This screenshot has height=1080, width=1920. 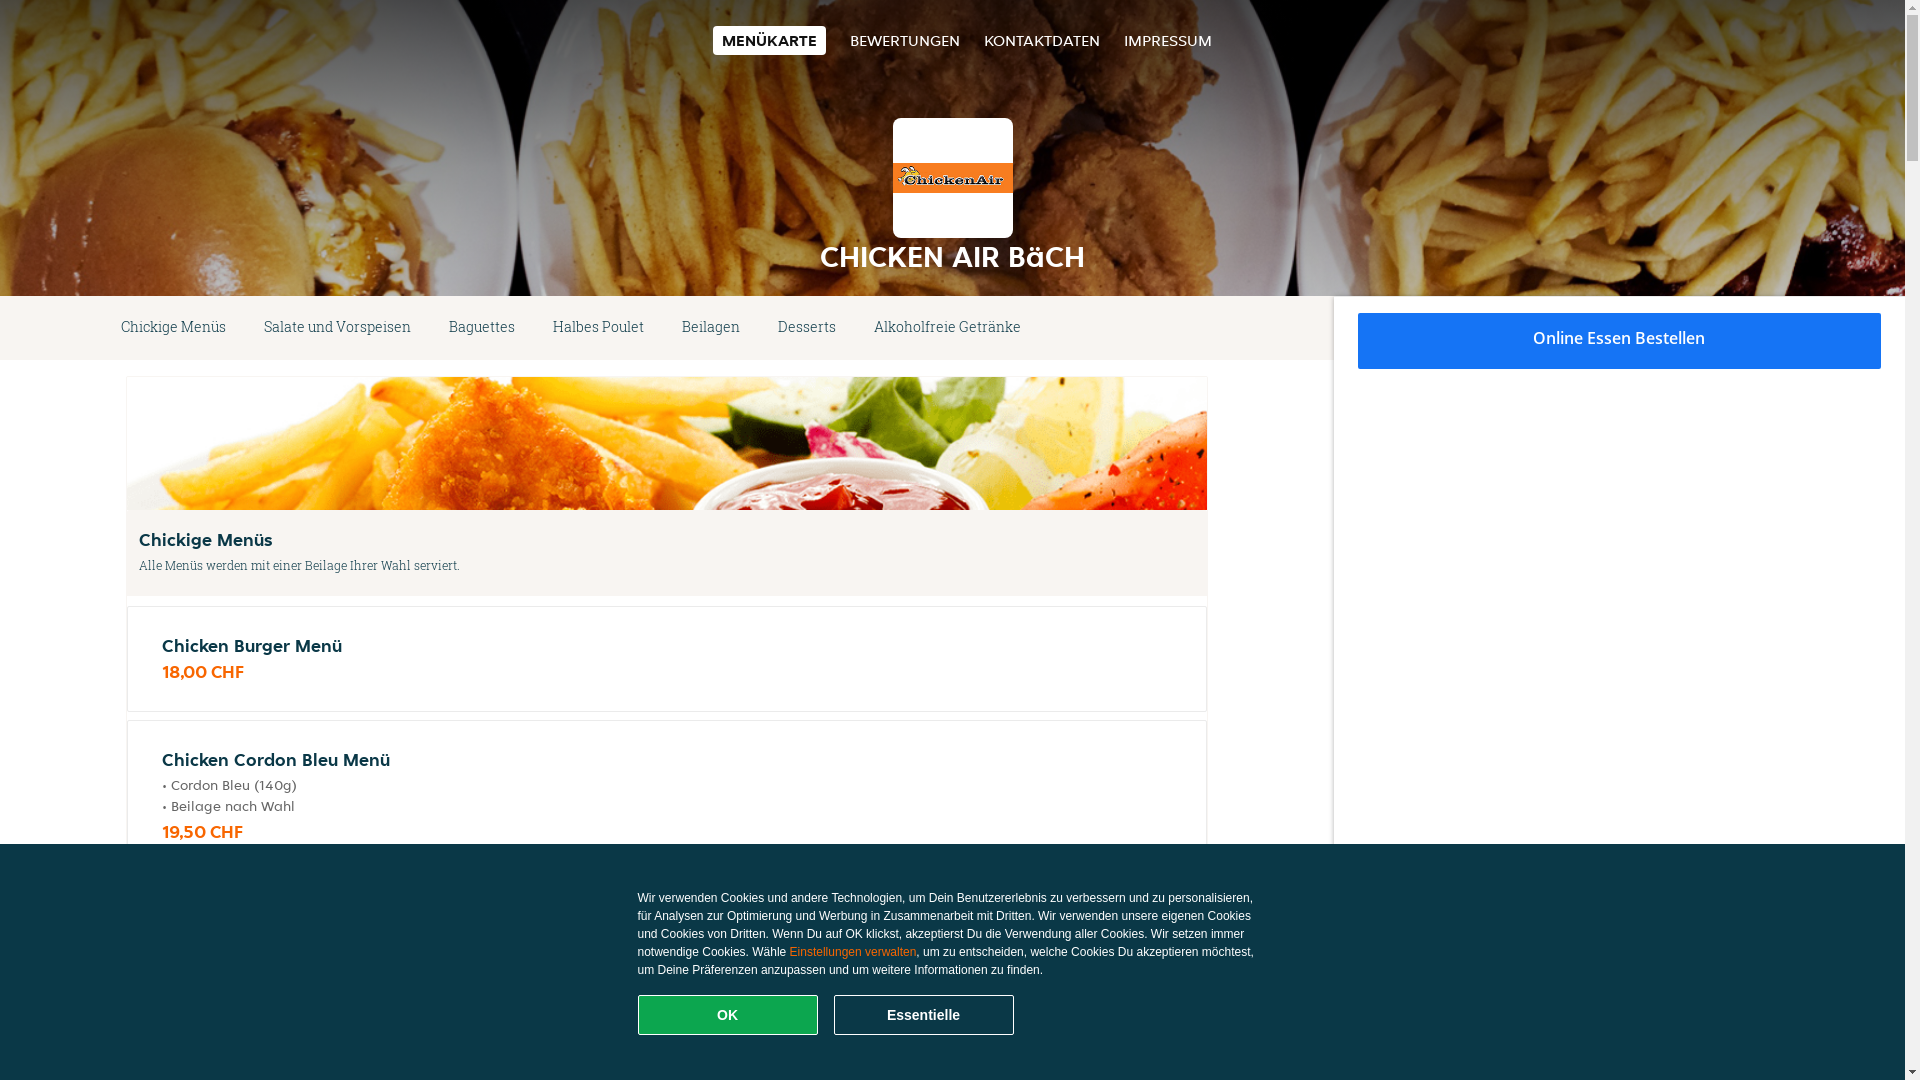 I want to click on Essentielle, so click(x=924, y=1015).